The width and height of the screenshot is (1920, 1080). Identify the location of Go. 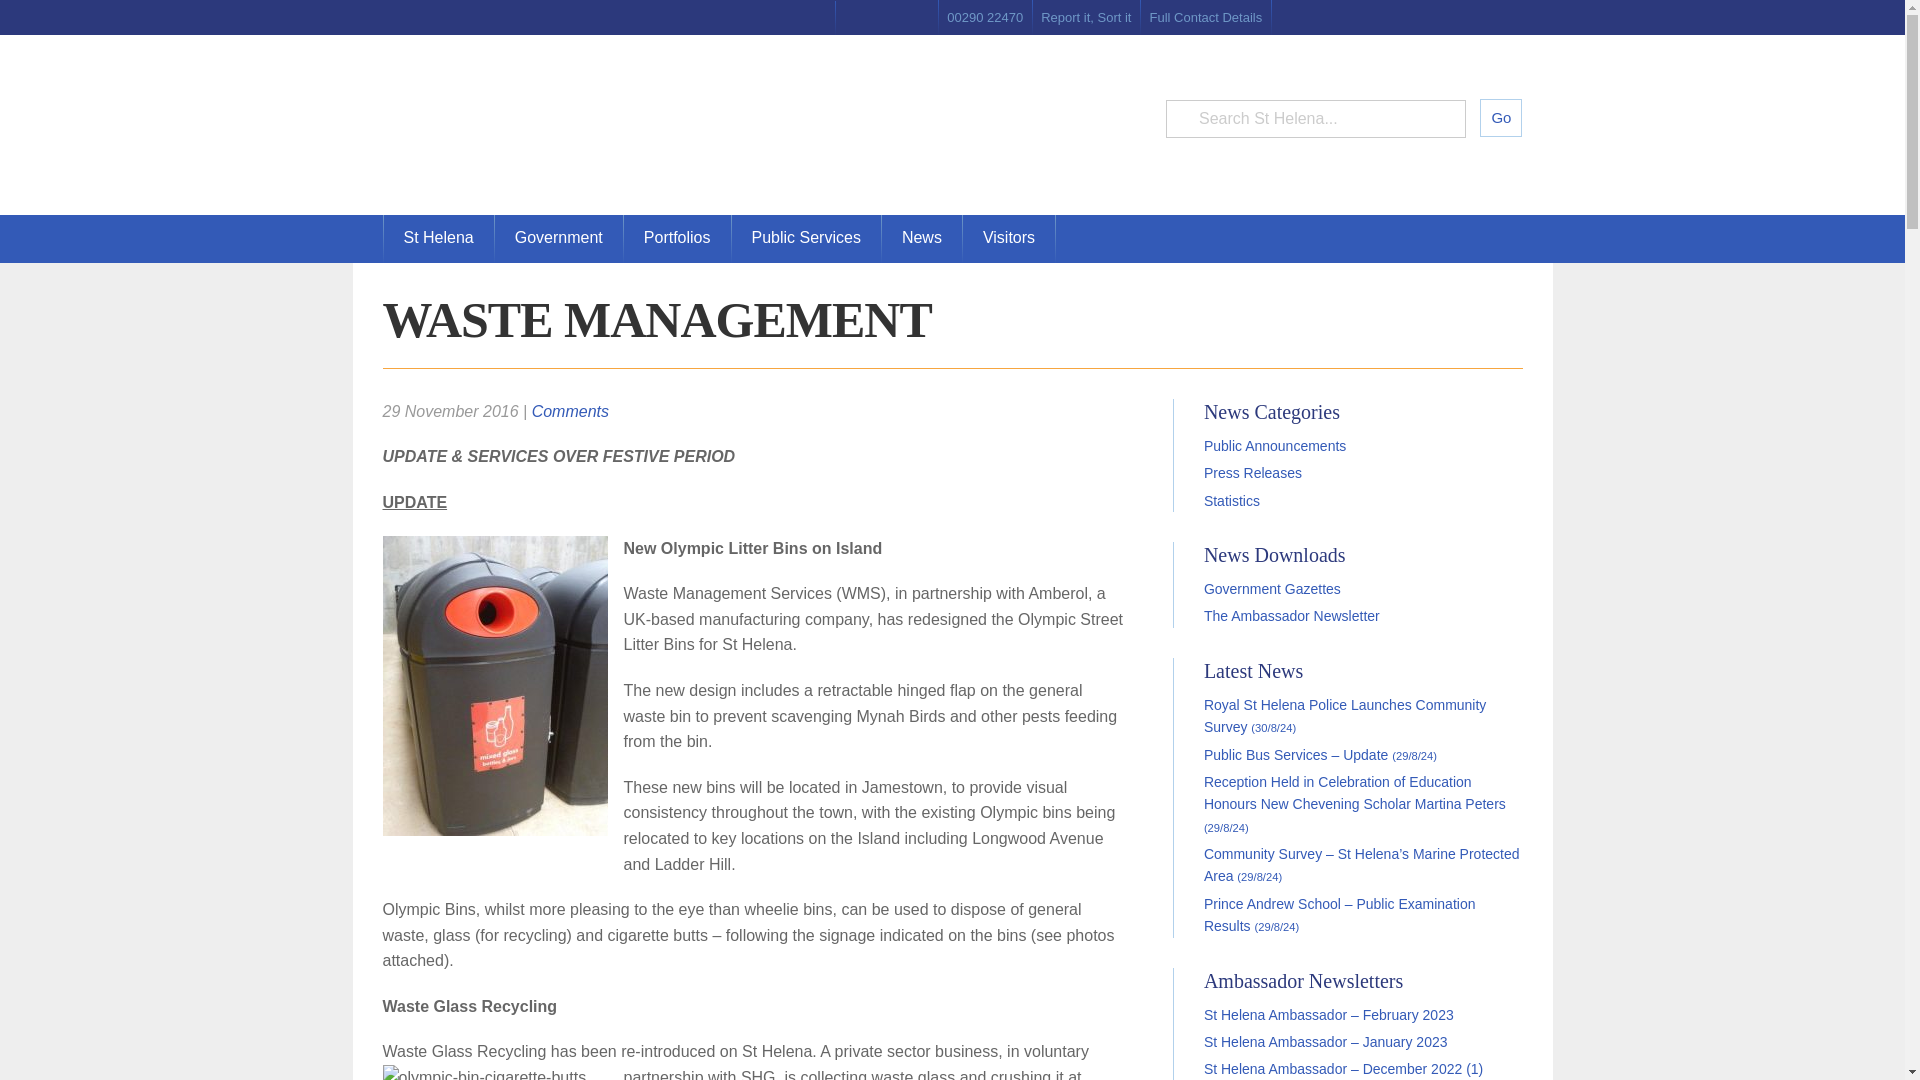
(1501, 118).